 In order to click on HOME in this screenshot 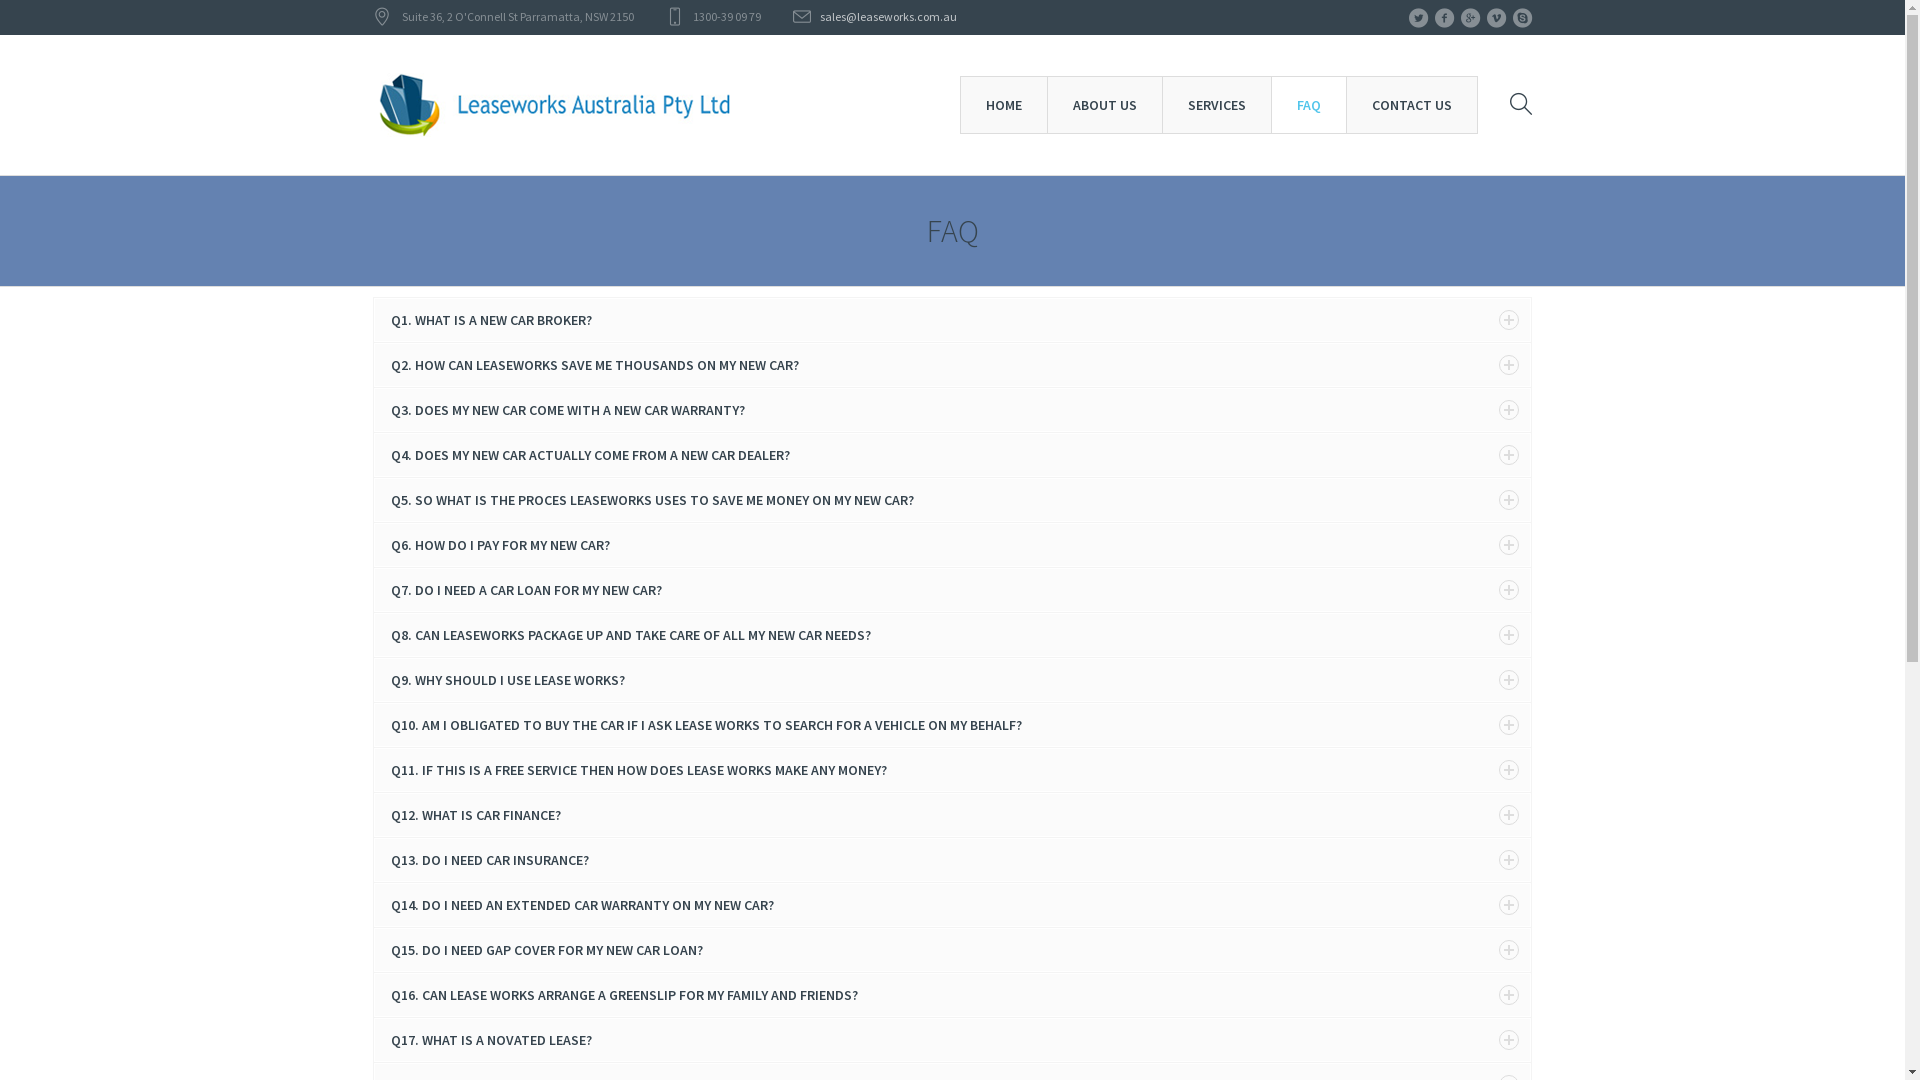, I will do `click(1004, 105)`.